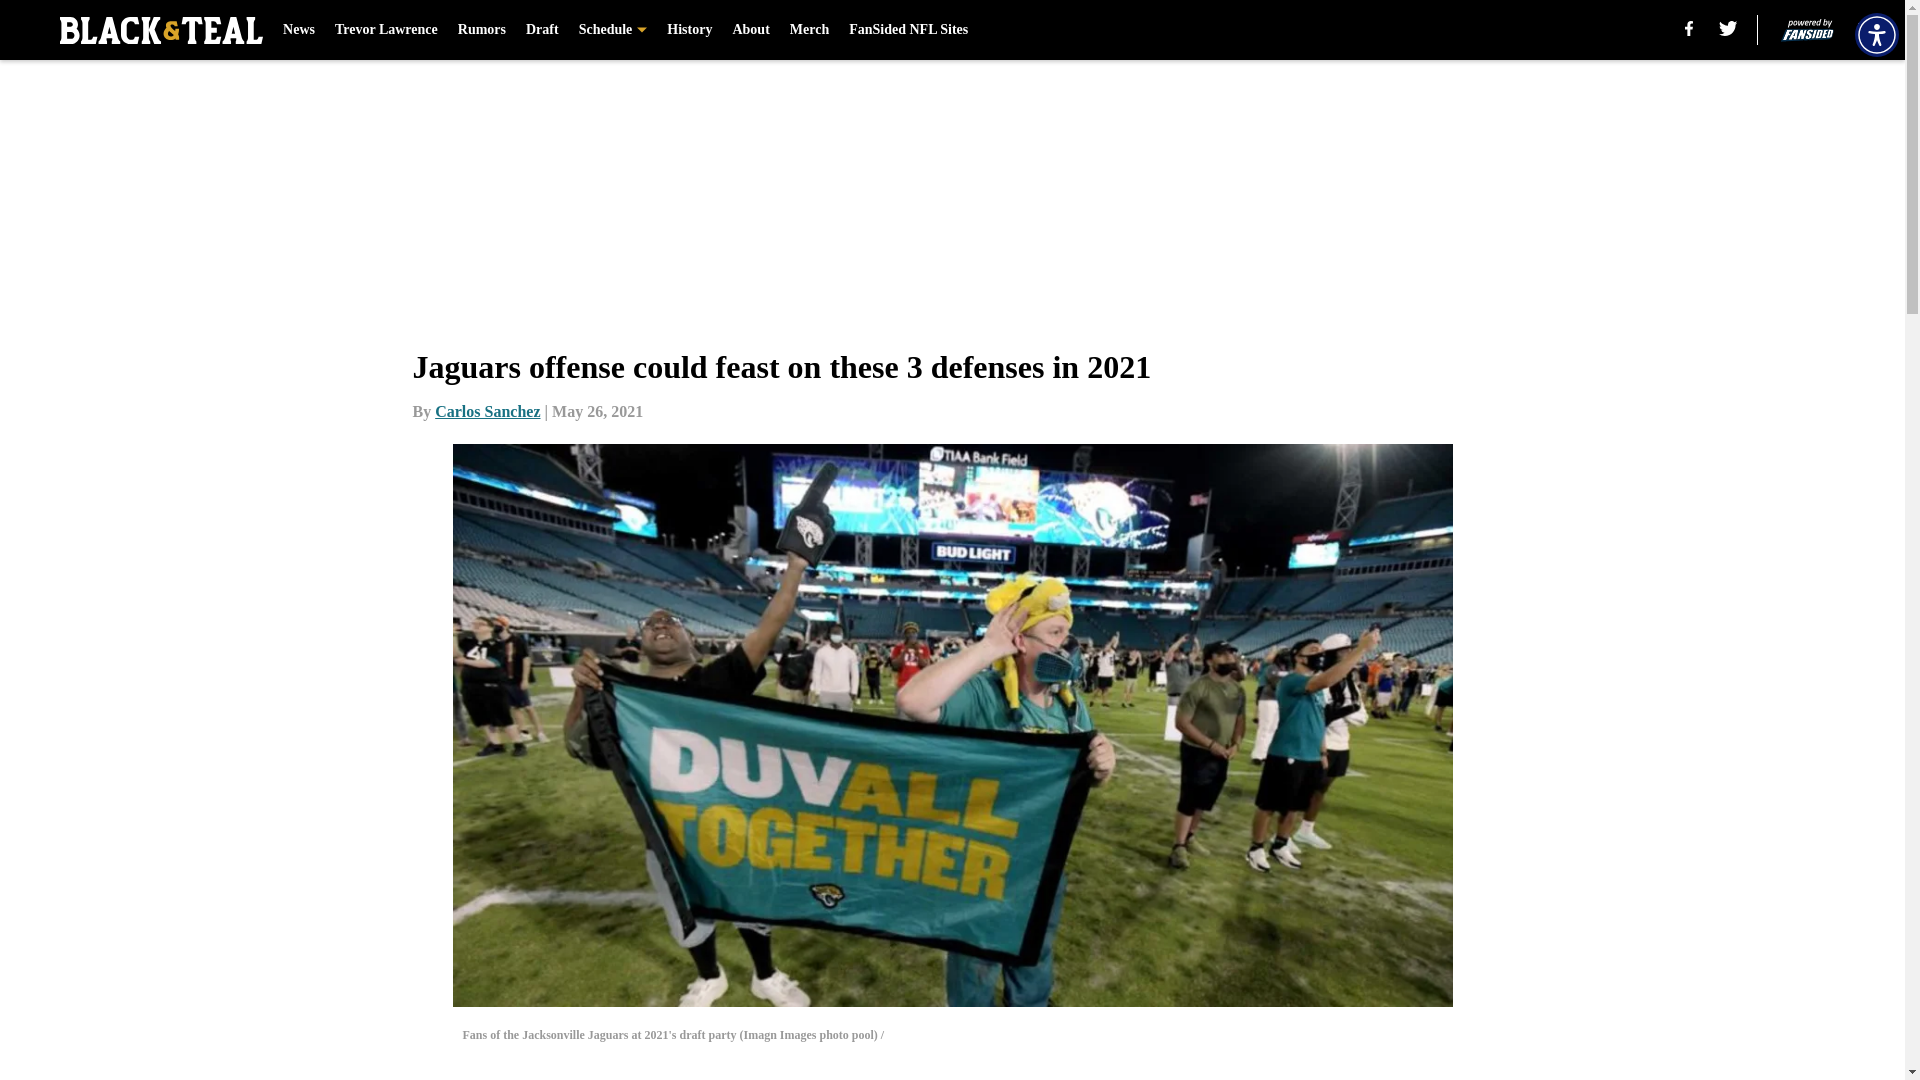  I want to click on Rumors, so click(482, 30).